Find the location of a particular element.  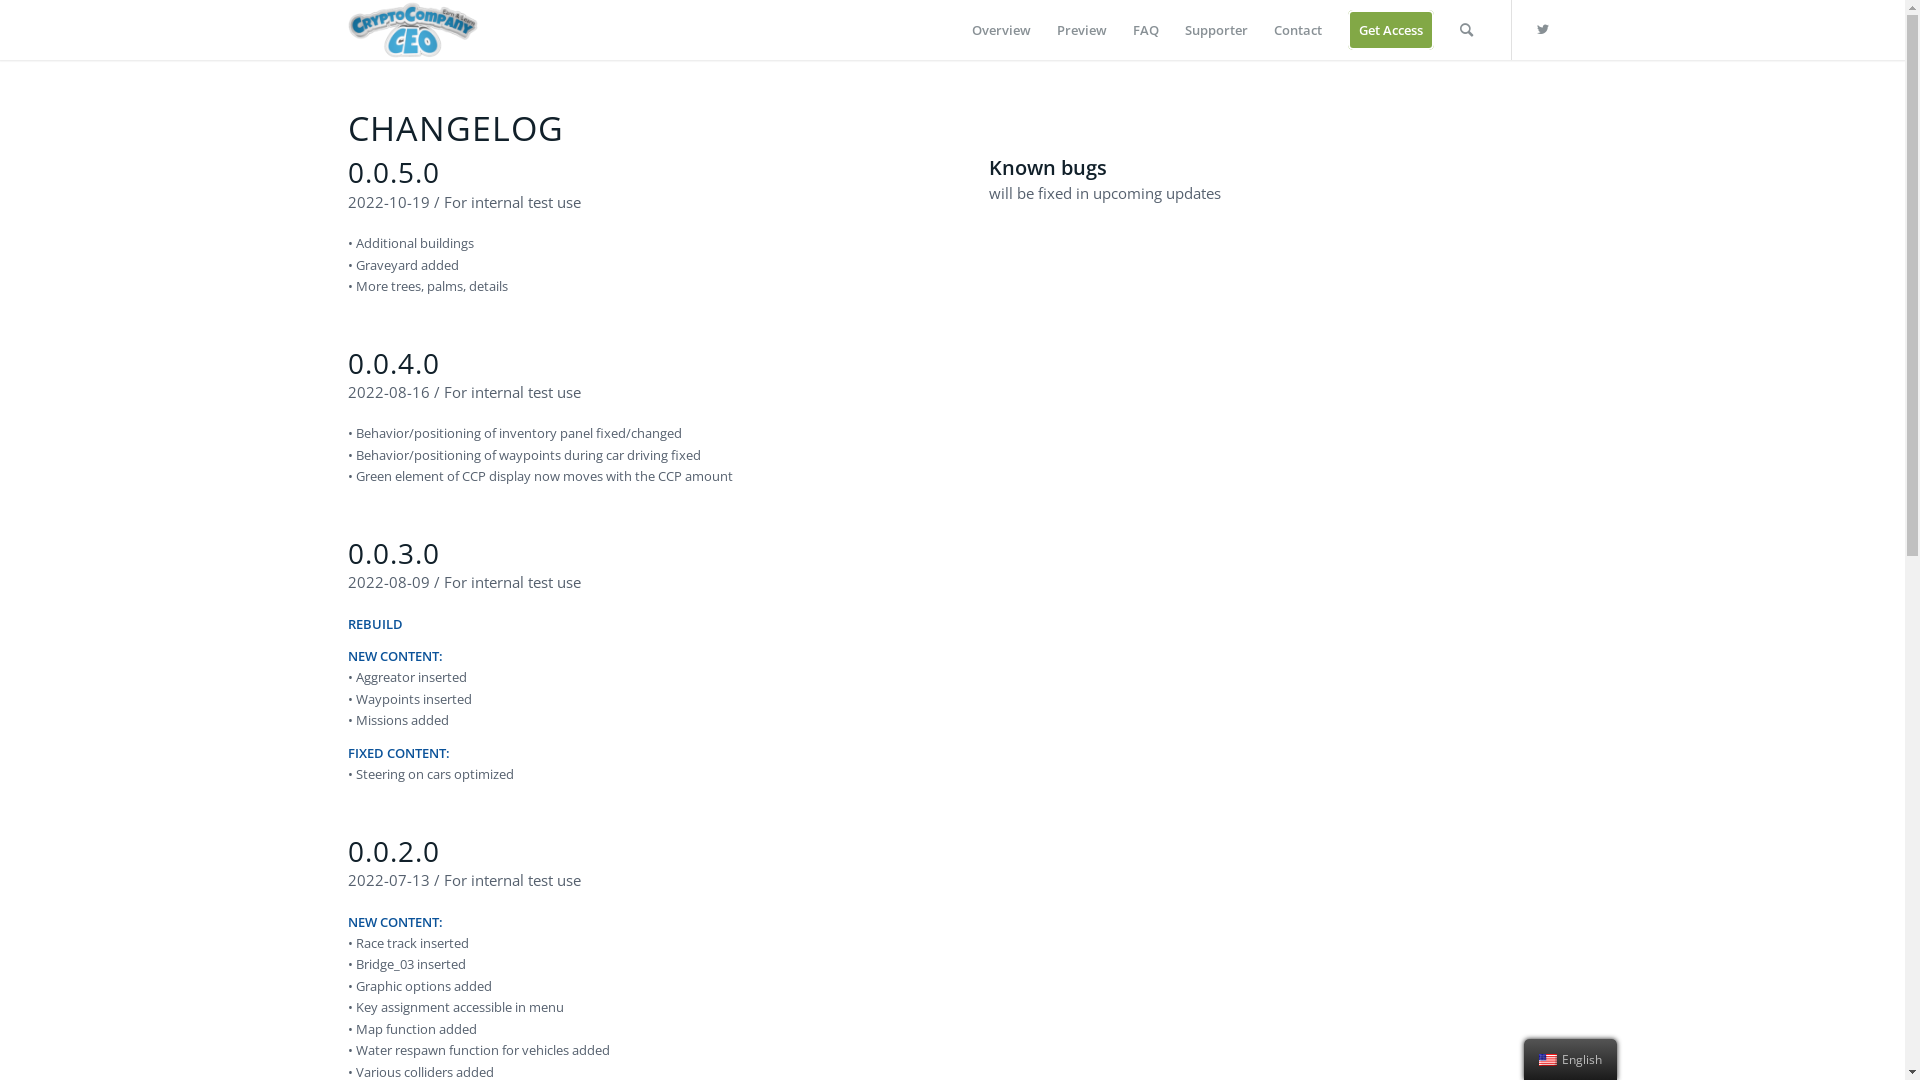

Contact is located at coordinates (1297, 30).